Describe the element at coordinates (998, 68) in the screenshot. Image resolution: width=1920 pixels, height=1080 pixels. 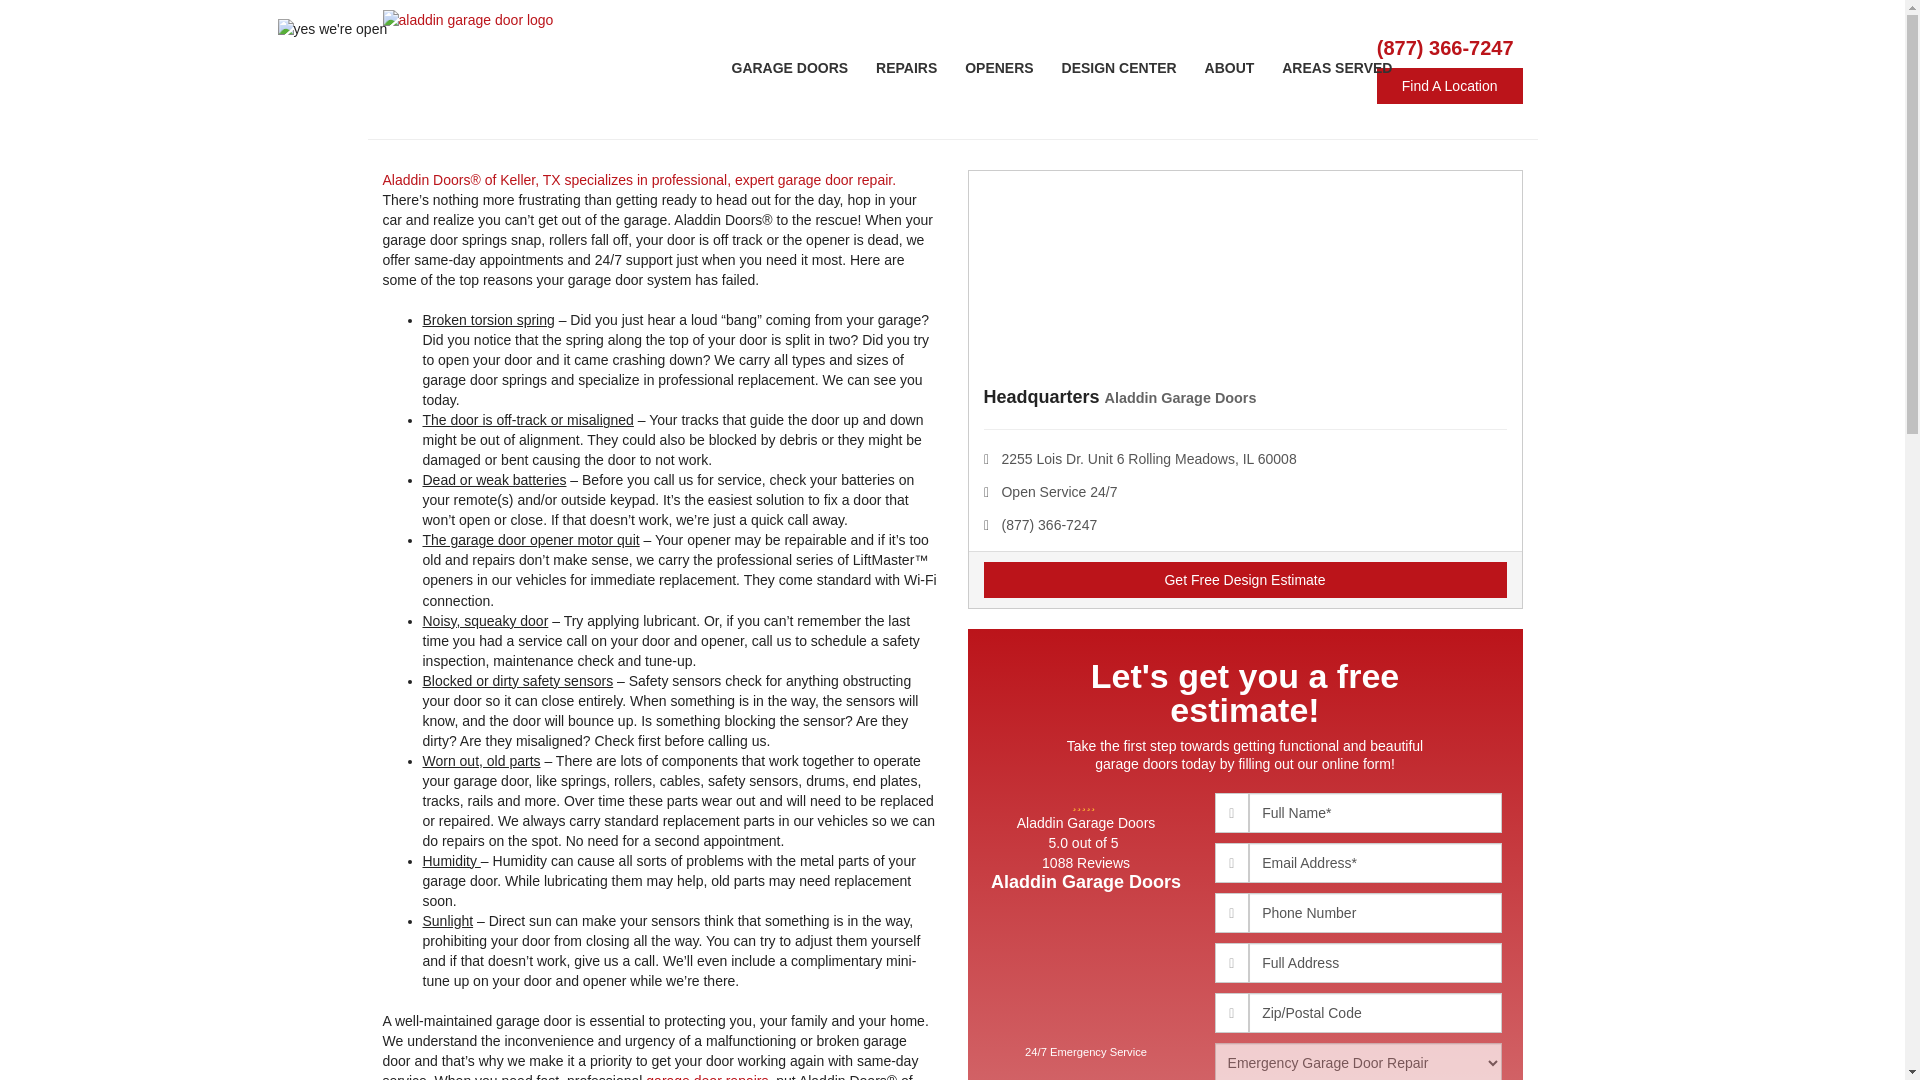
I see `OPENERS` at that location.